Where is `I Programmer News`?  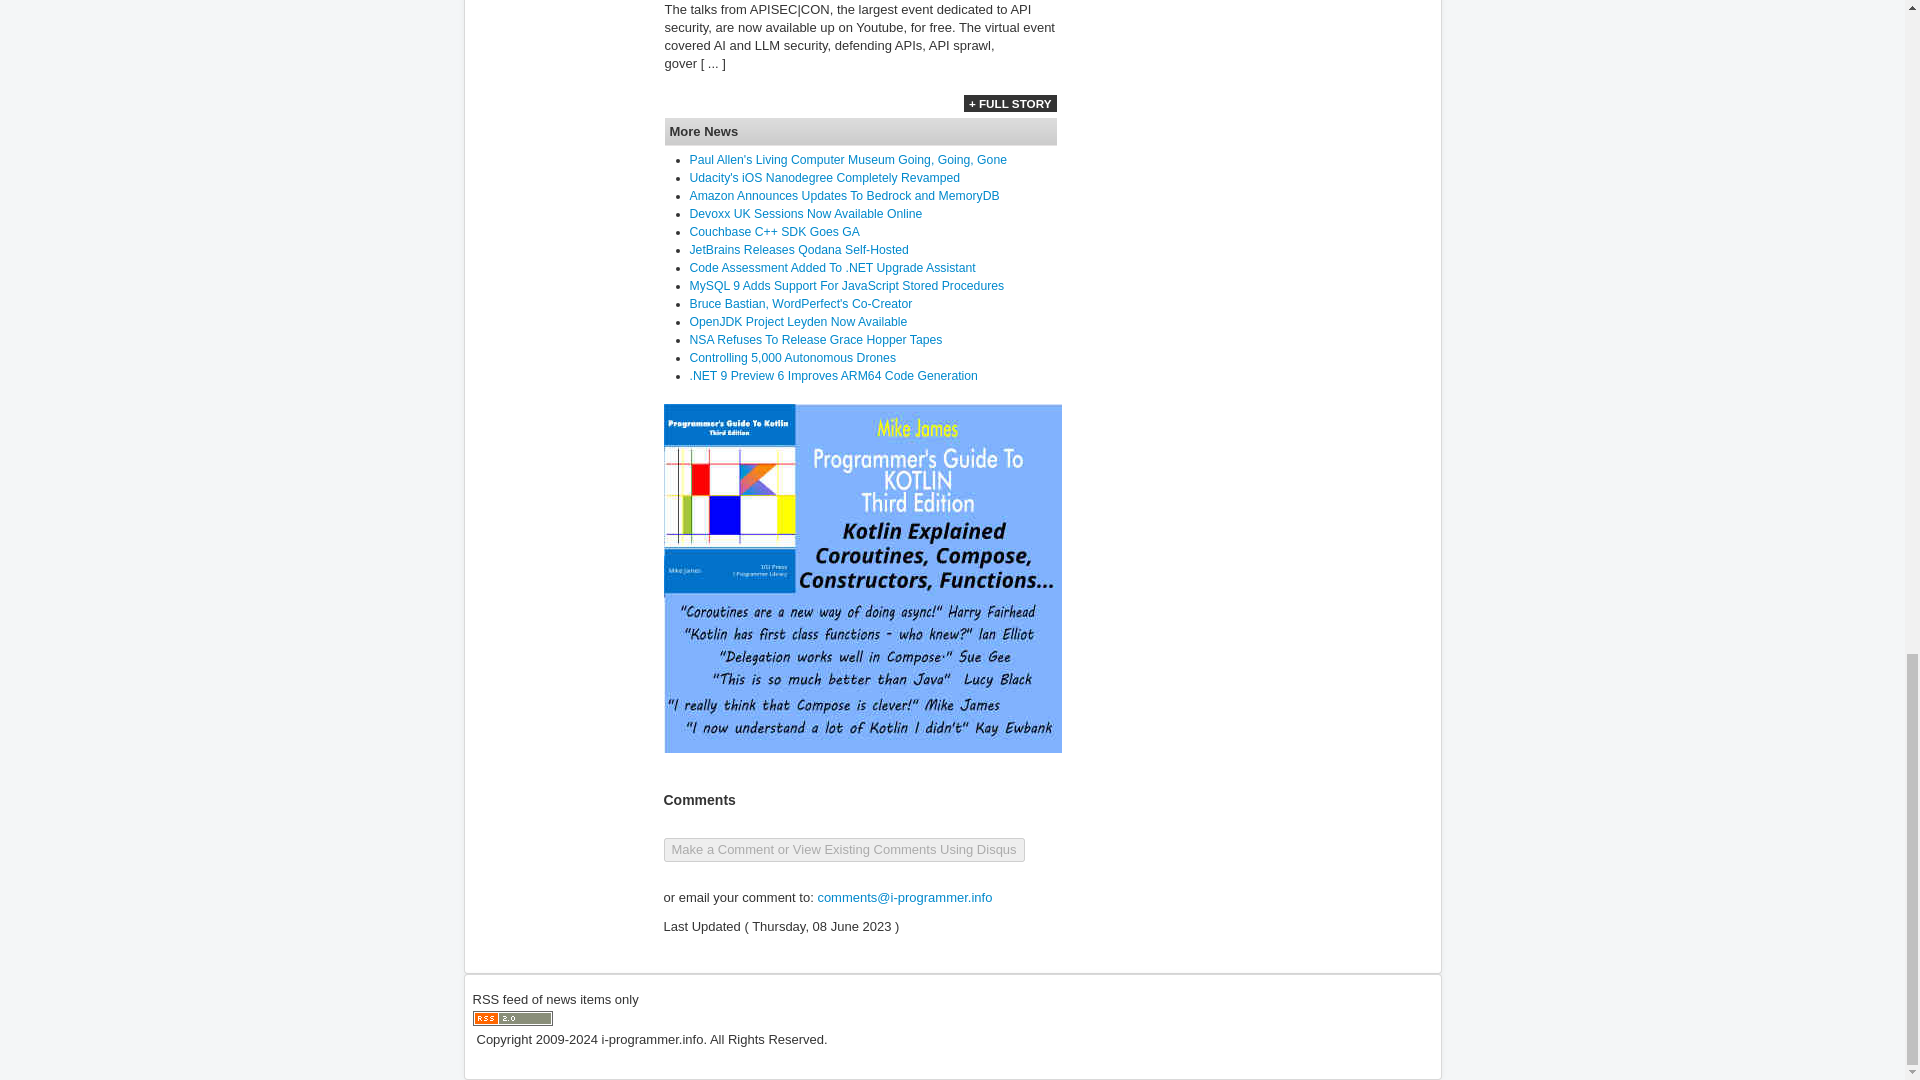
I Programmer News is located at coordinates (512, 1018).